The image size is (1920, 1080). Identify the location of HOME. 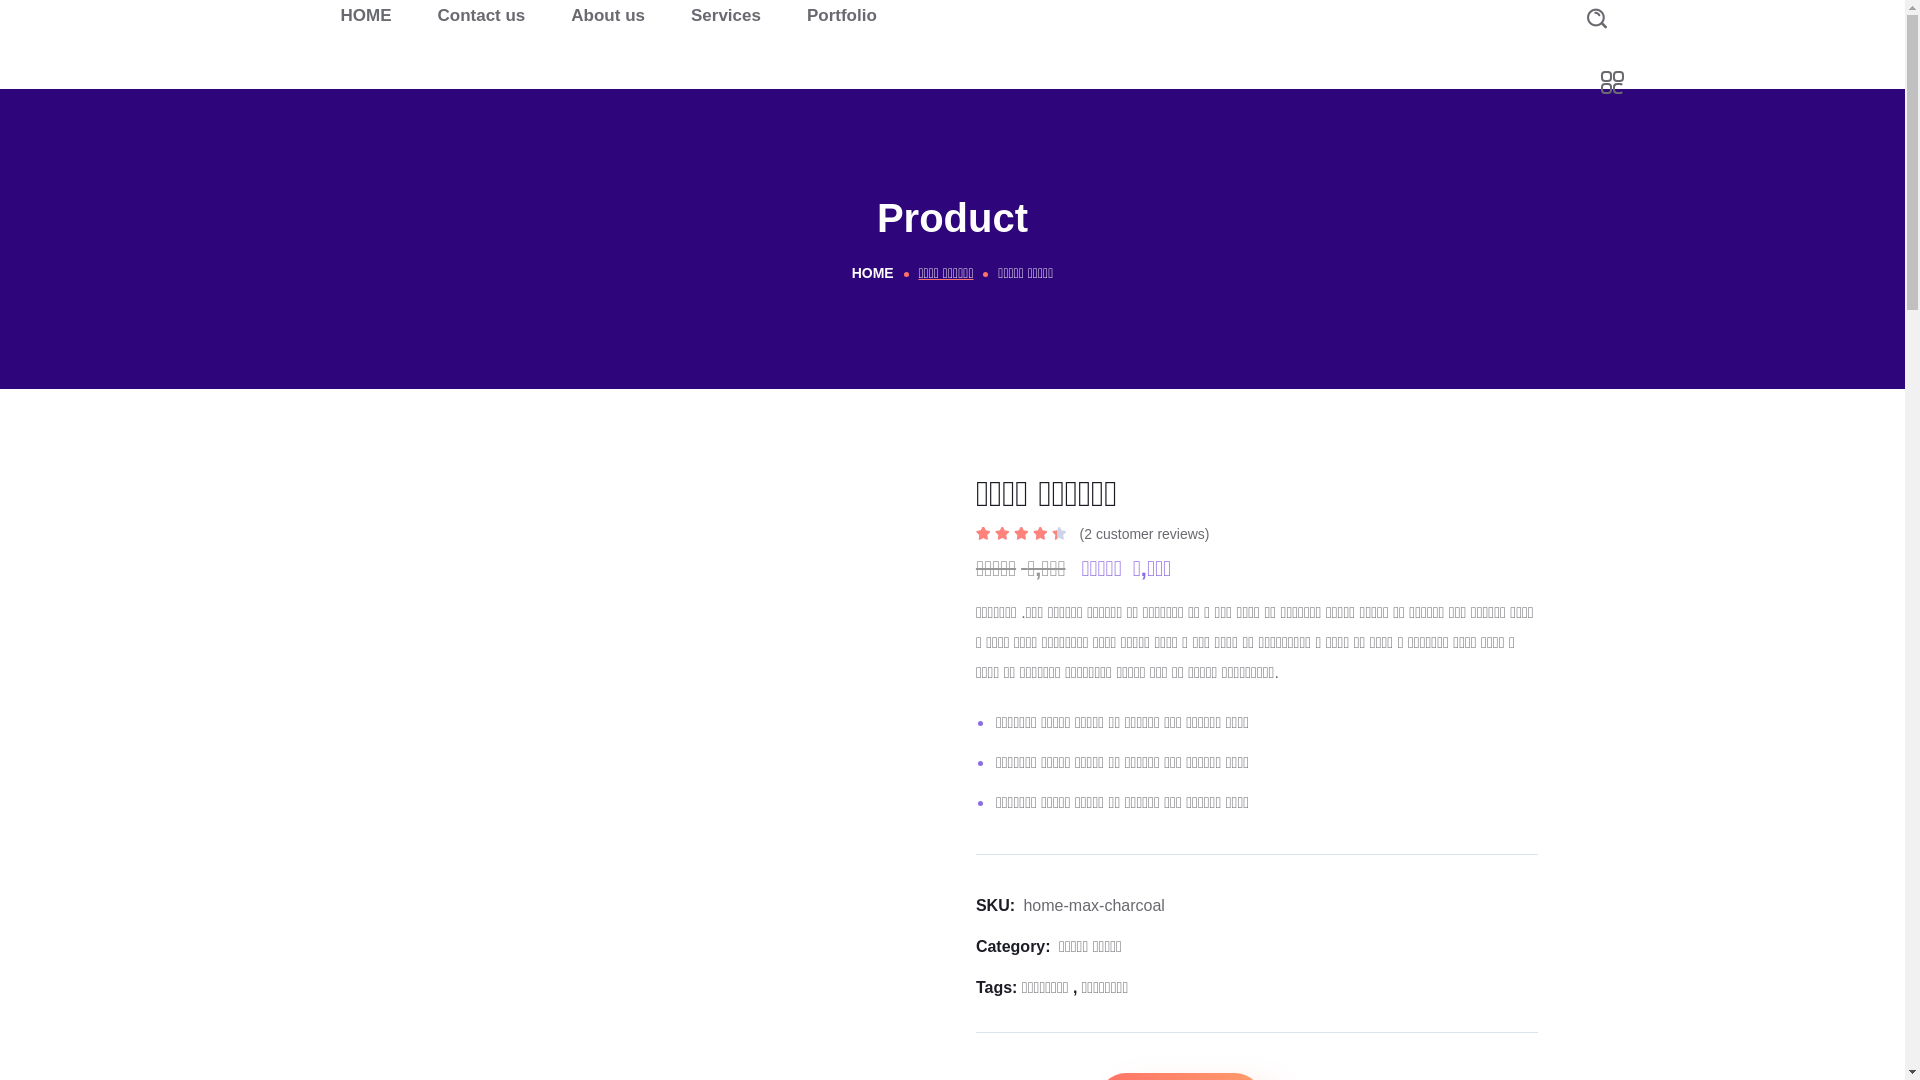
(873, 273).